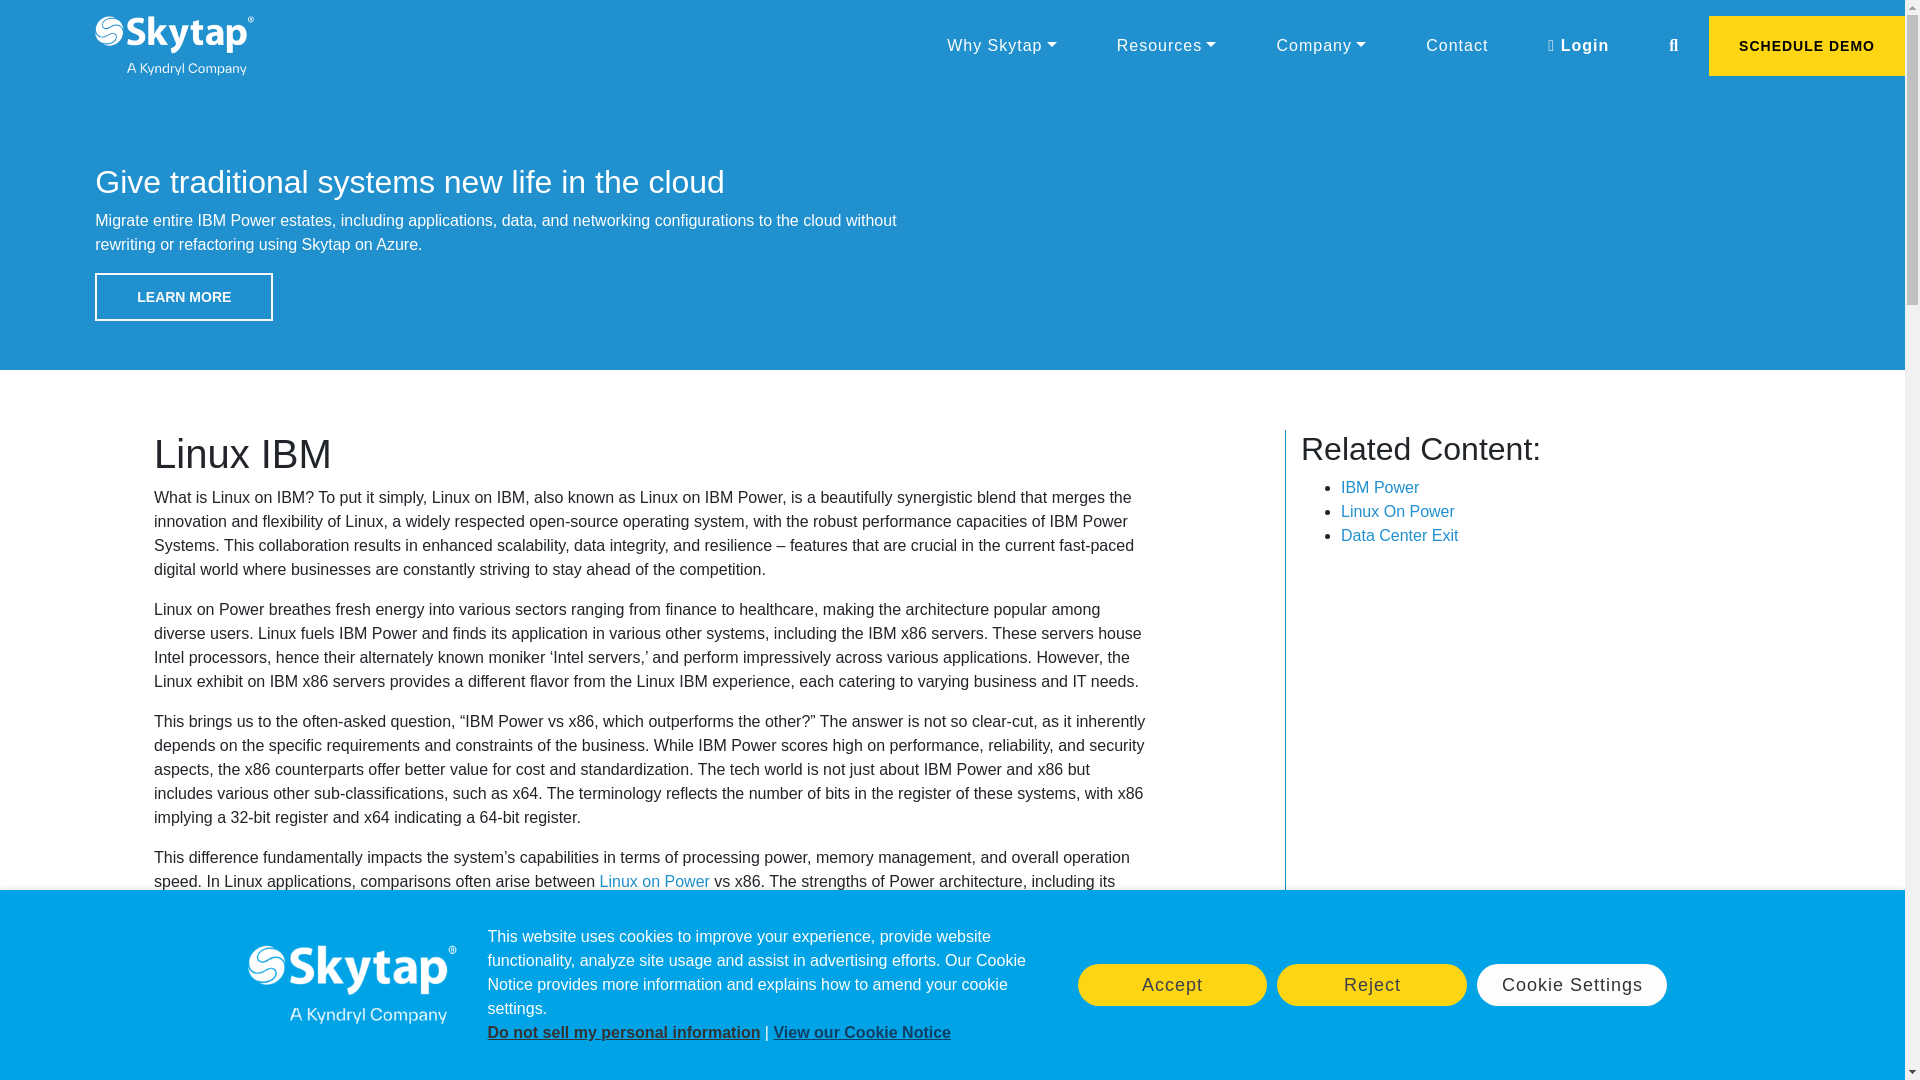 Image resolution: width=1920 pixels, height=1080 pixels. I want to click on Contact, so click(1456, 45).